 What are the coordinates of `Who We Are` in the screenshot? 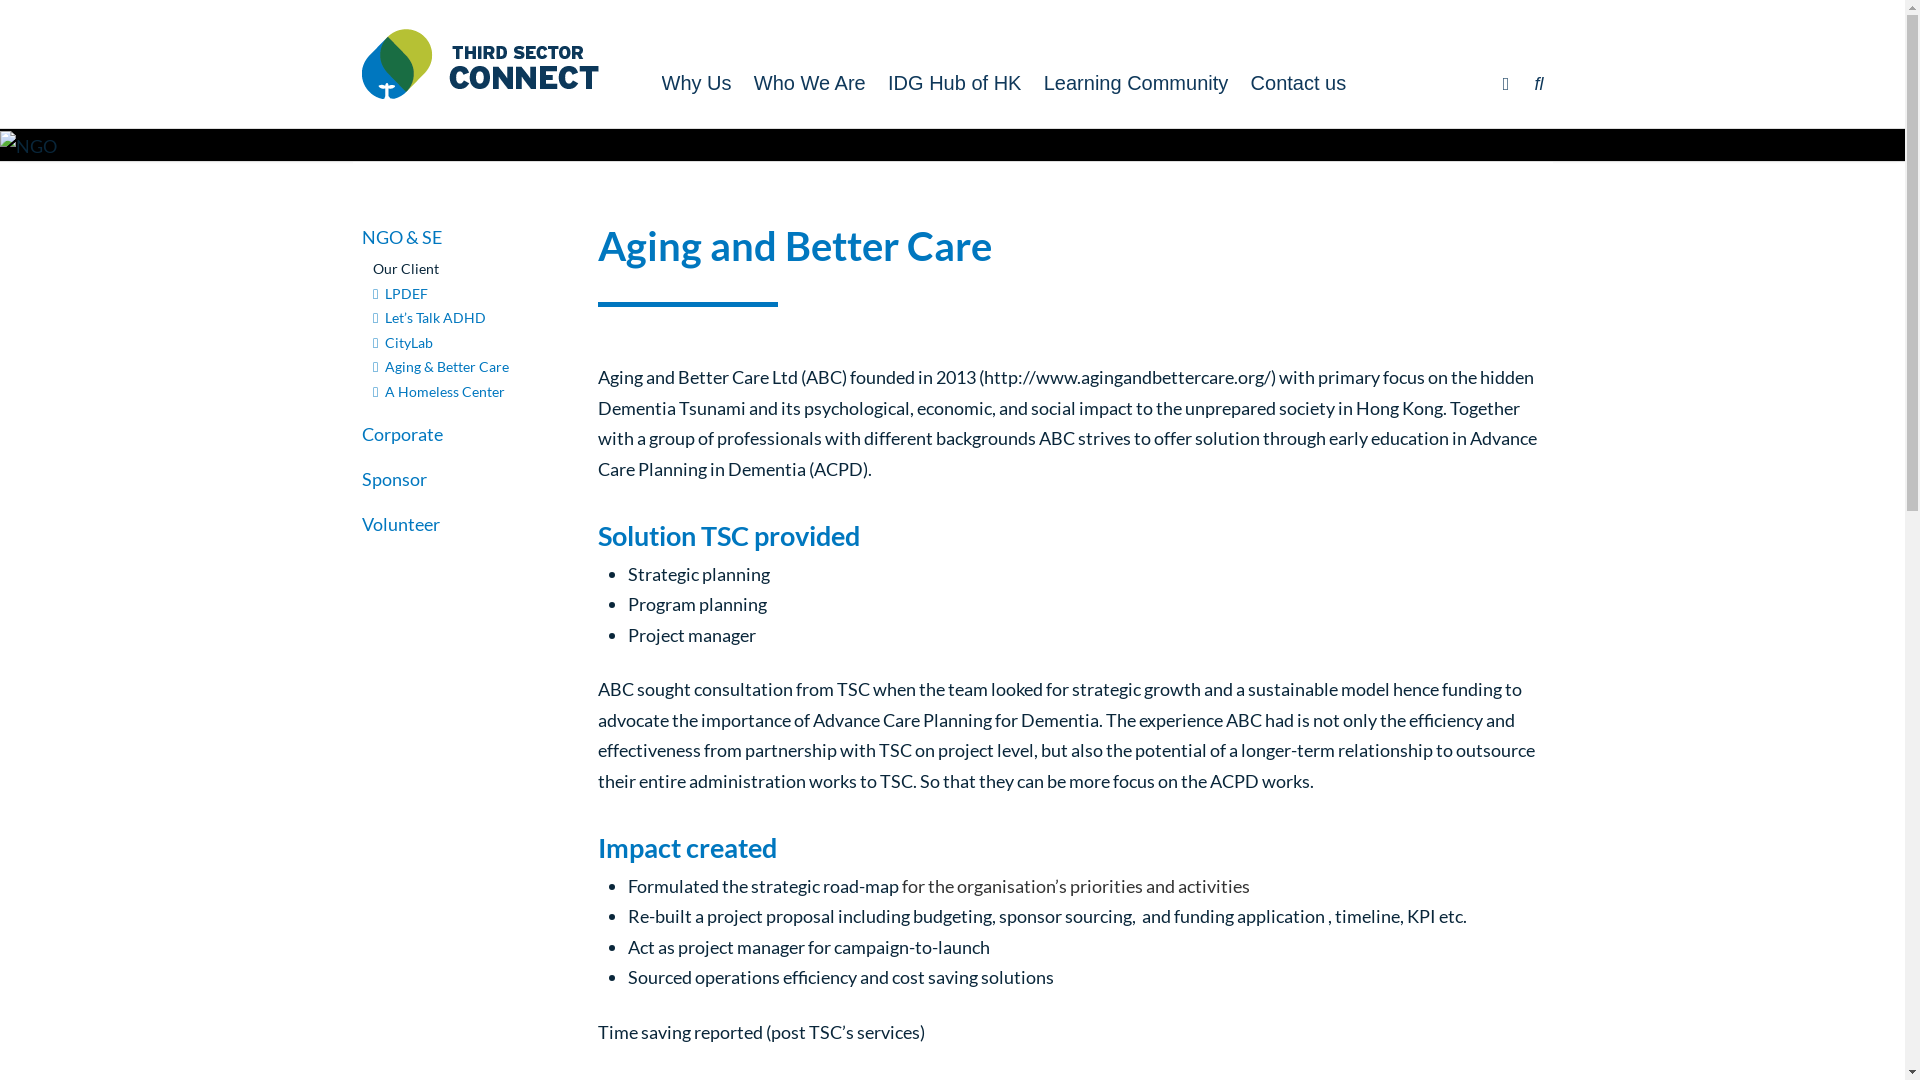 It's located at (809, 83).